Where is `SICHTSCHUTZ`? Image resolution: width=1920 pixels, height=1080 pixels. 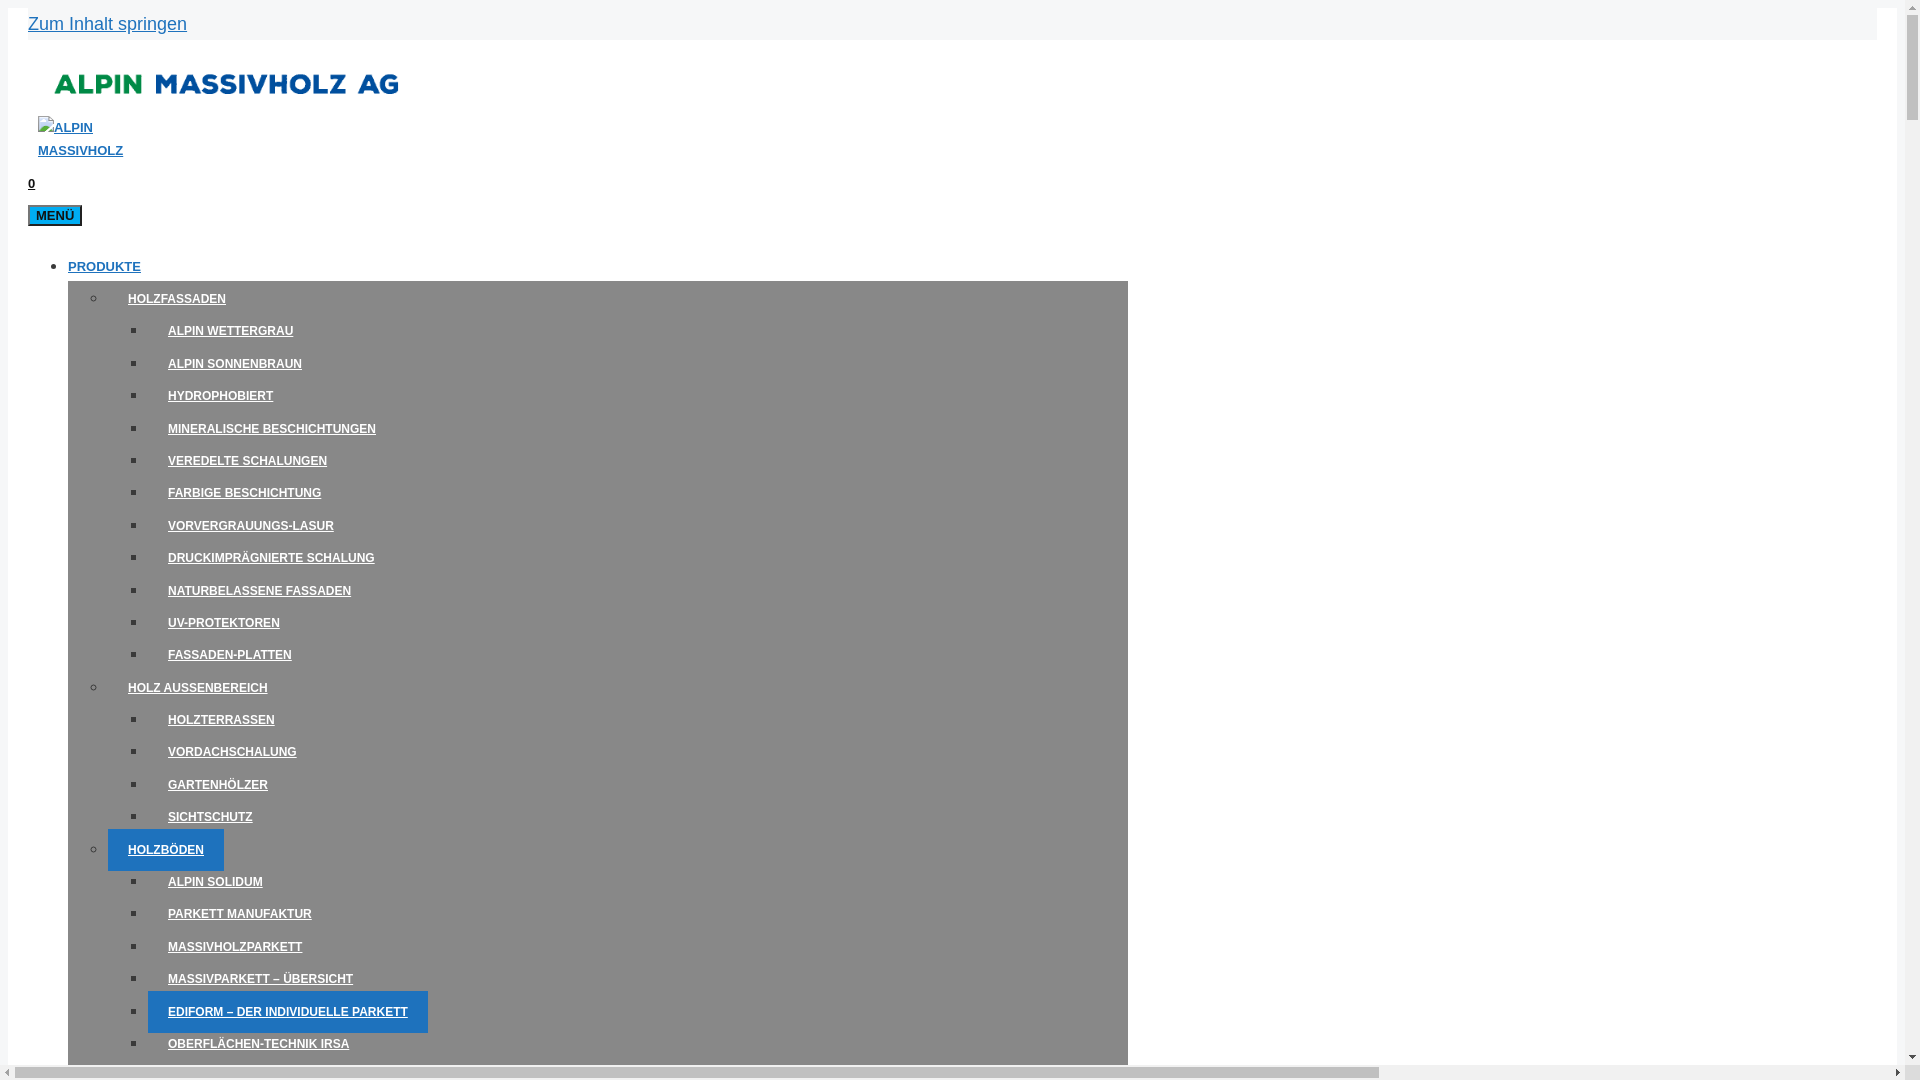
SICHTSCHUTZ is located at coordinates (210, 817).